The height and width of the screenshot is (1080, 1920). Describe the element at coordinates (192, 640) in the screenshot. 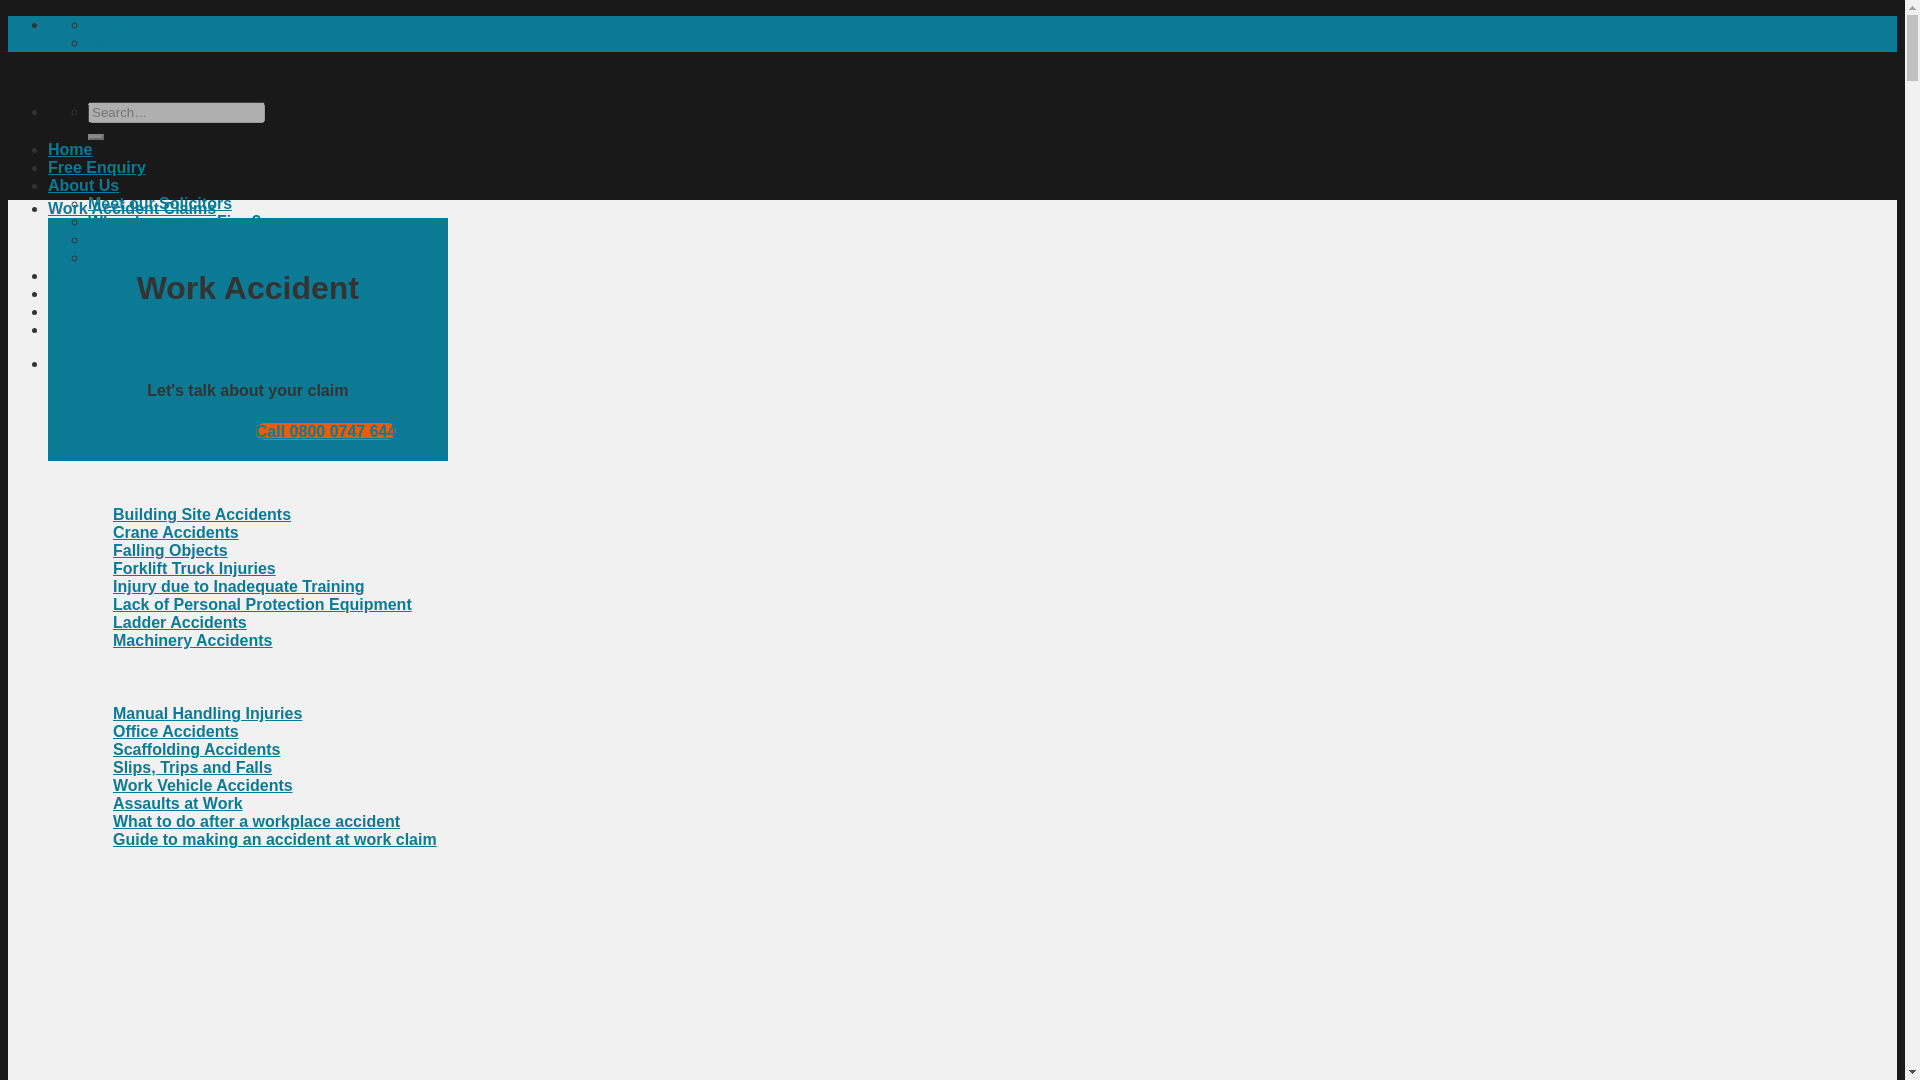

I see `Machinery Accidents` at that location.